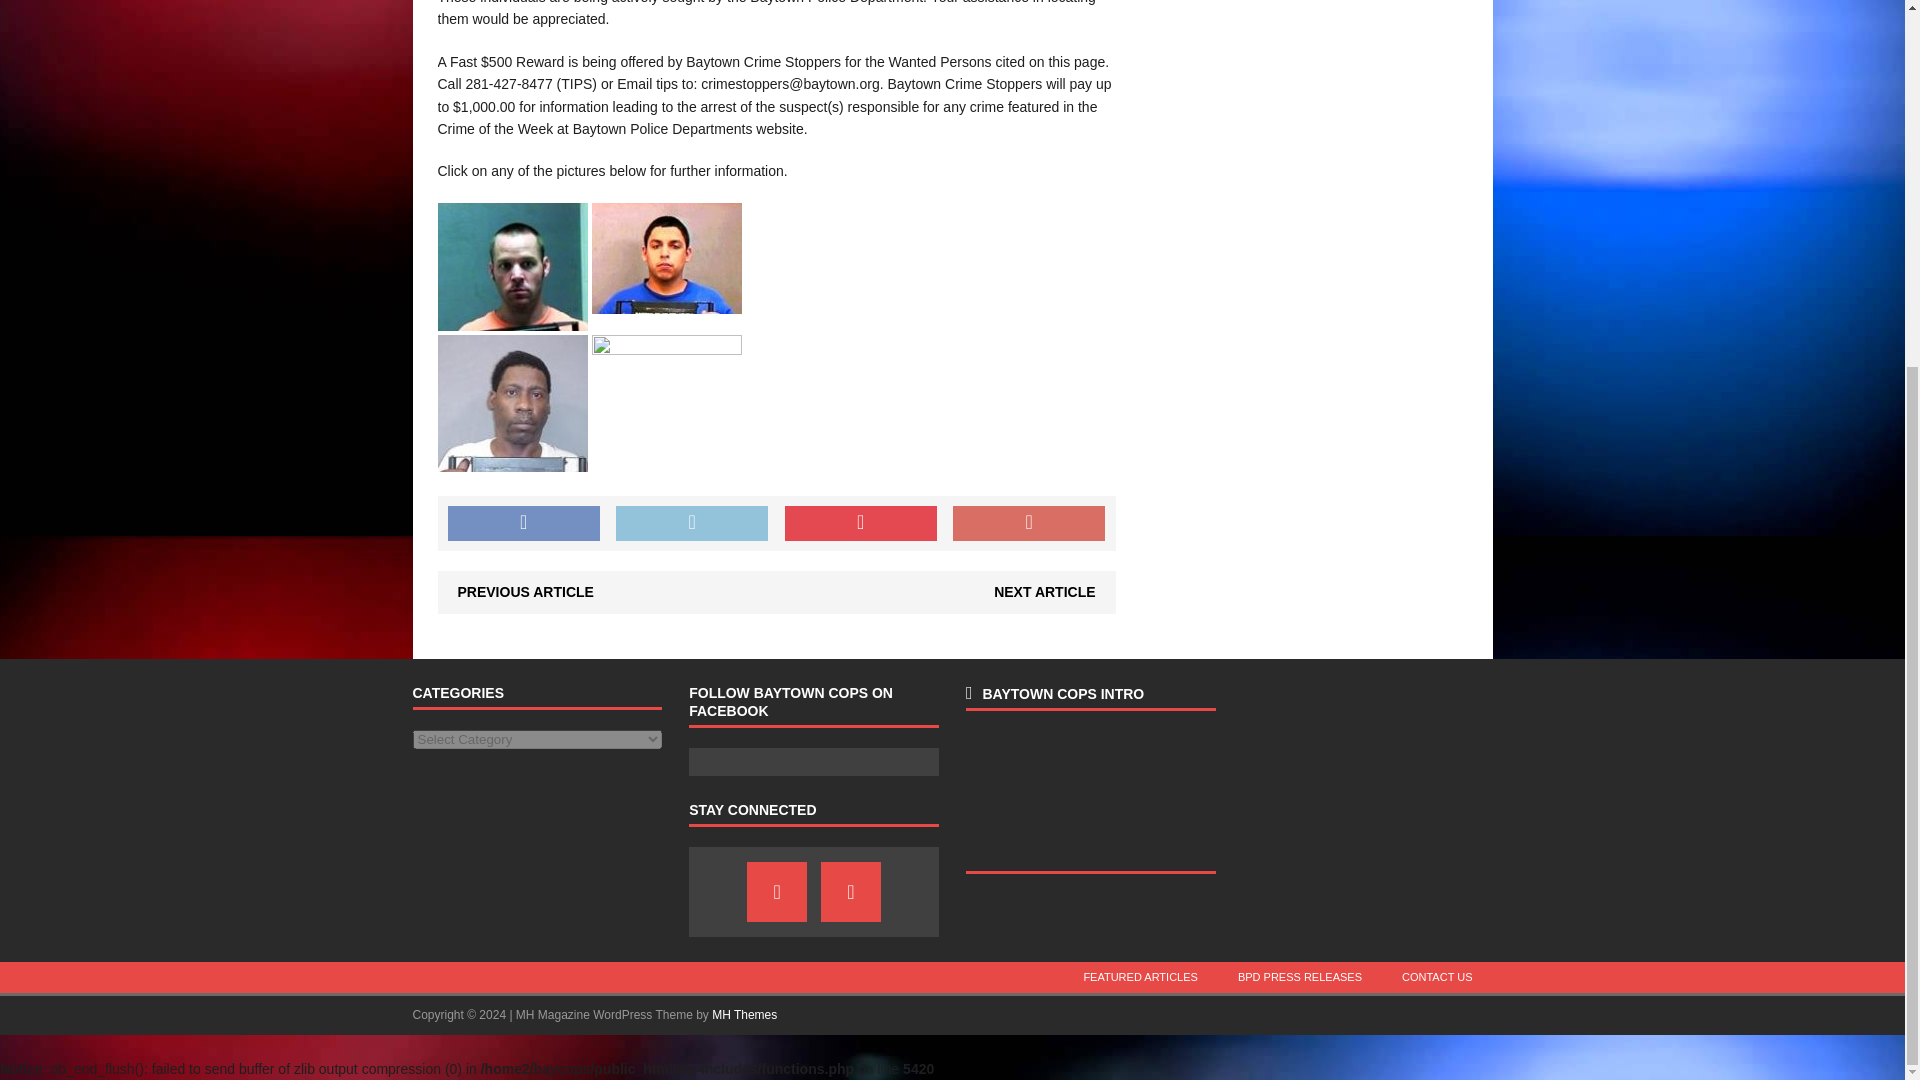 The image size is (1920, 1080). Describe the element at coordinates (744, 1014) in the screenshot. I see `Premium WordPress Themes` at that location.